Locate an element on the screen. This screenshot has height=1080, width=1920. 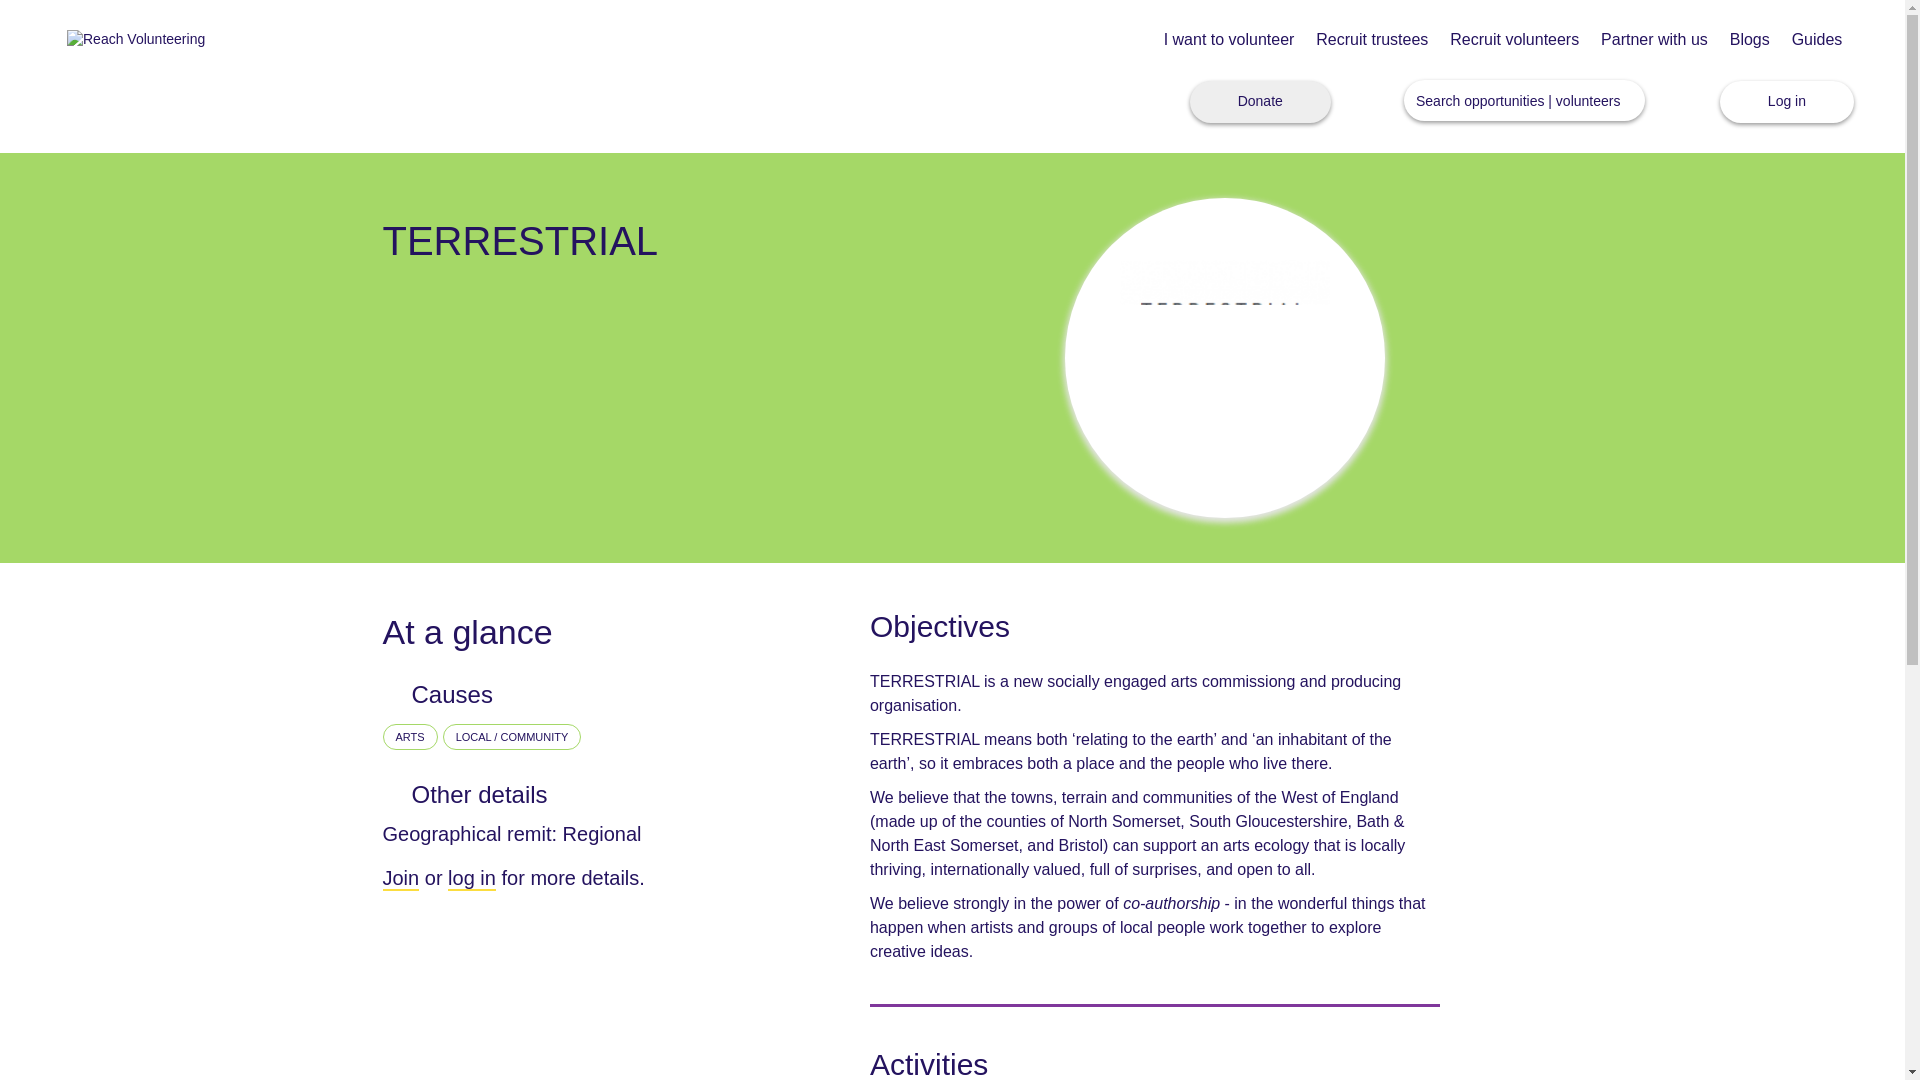
log in is located at coordinates (471, 879).